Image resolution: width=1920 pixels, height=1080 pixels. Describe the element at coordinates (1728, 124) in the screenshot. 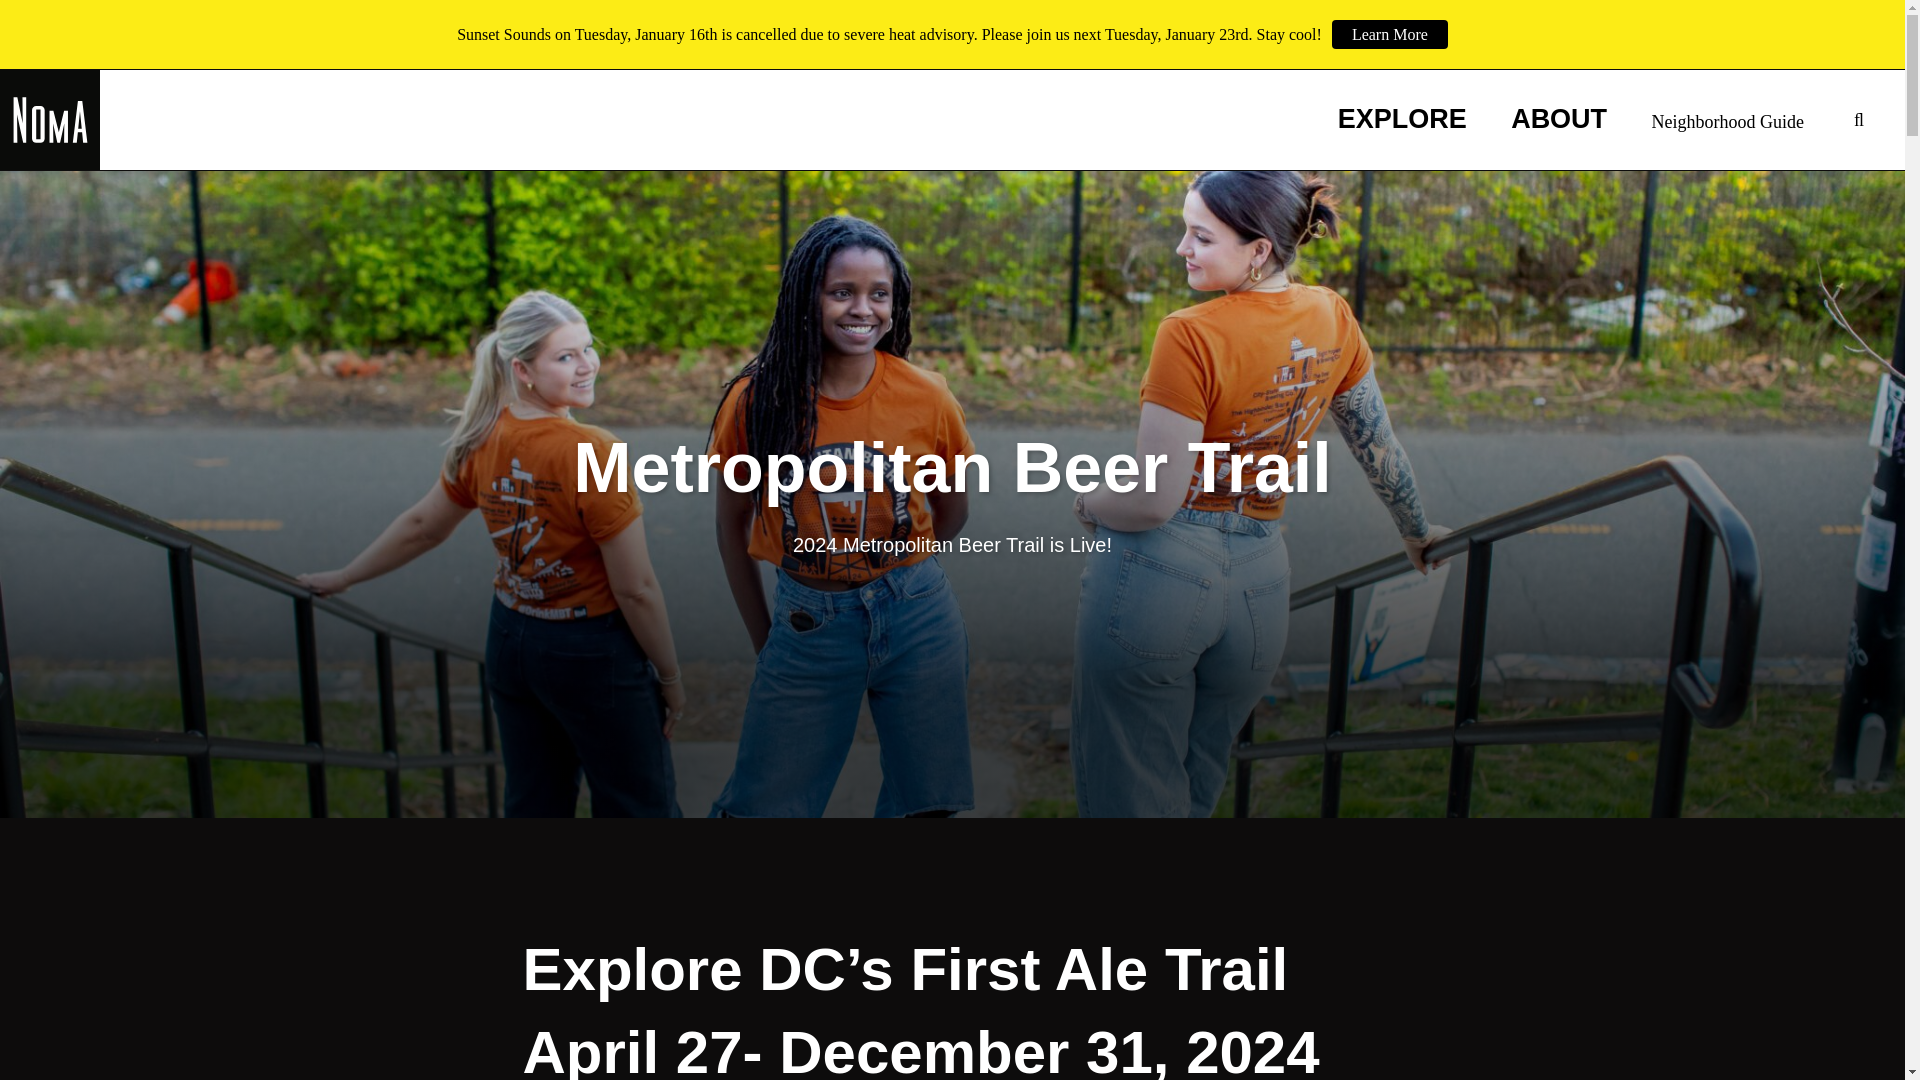

I see `Neighborhood Guide` at that location.